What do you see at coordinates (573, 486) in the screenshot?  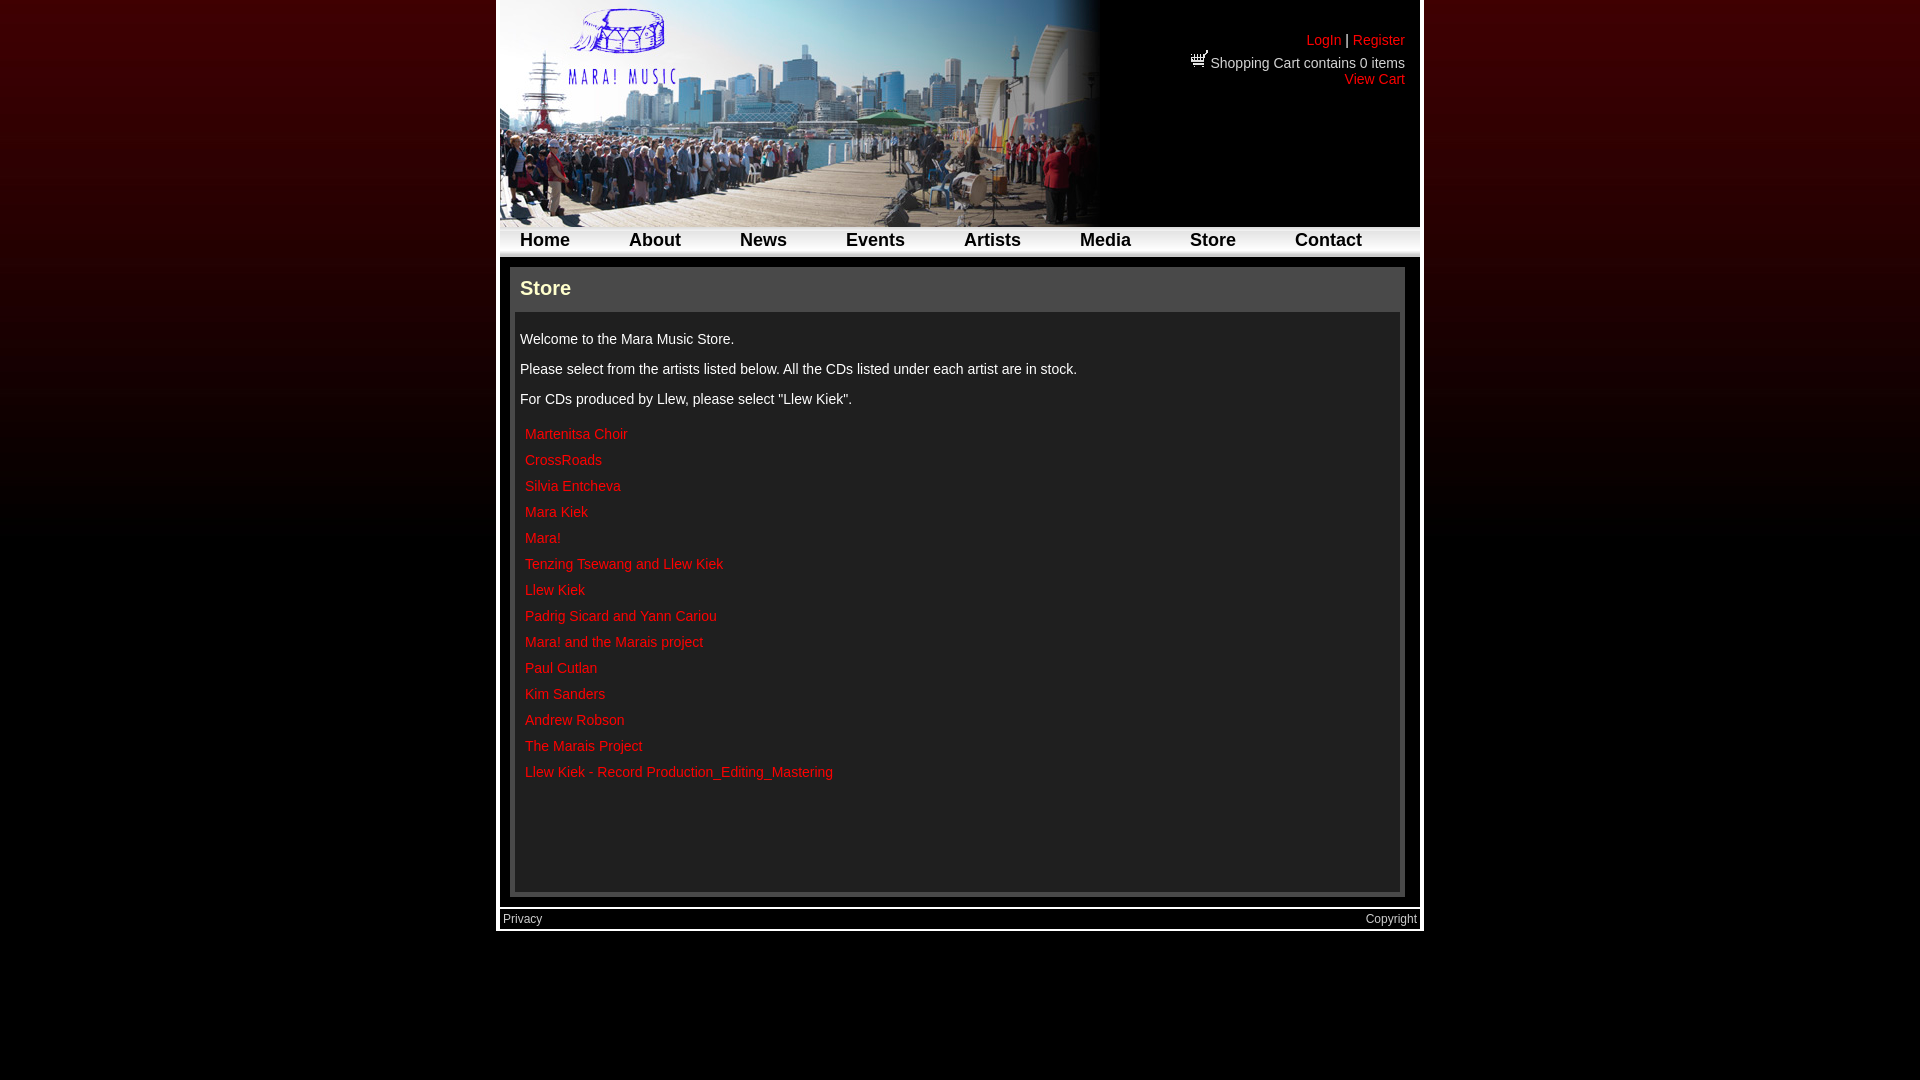 I see `Silvia Entcheva` at bounding box center [573, 486].